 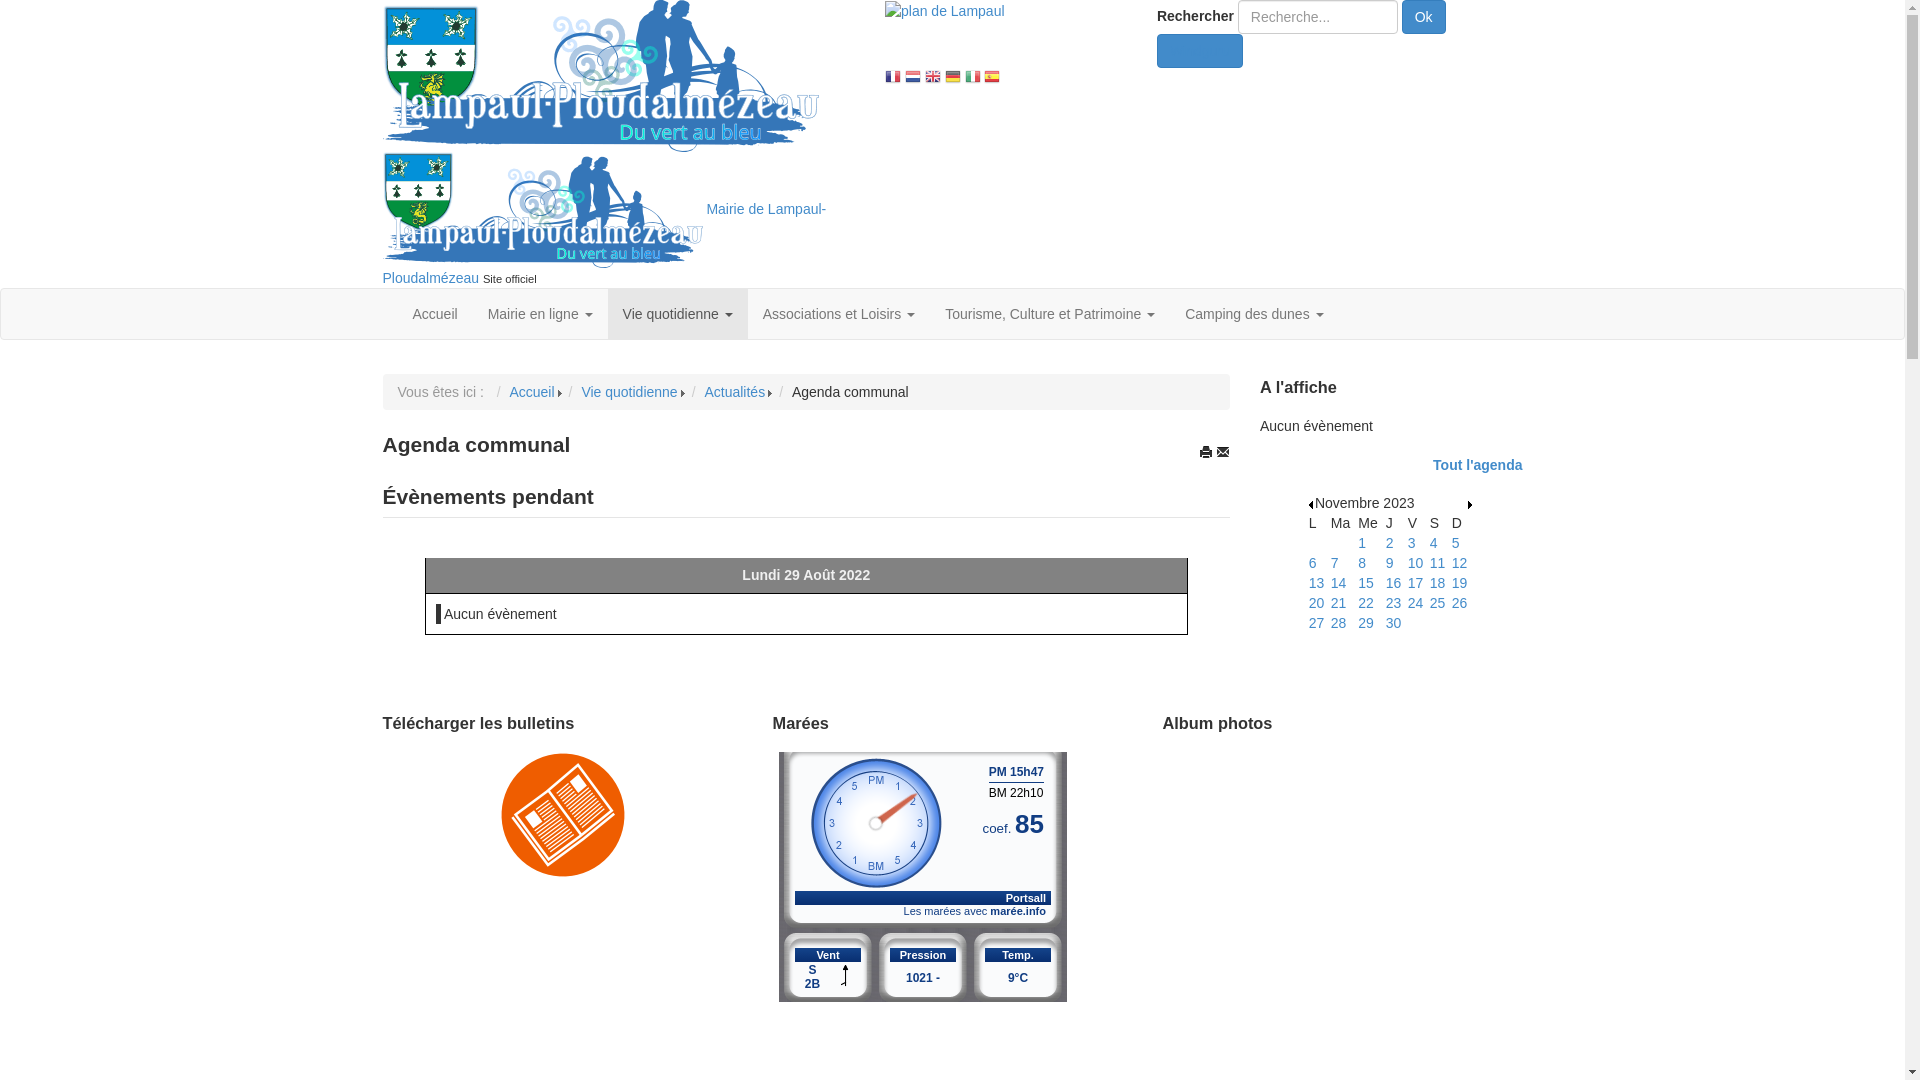 I want to click on Ok, so click(x=1424, y=17).